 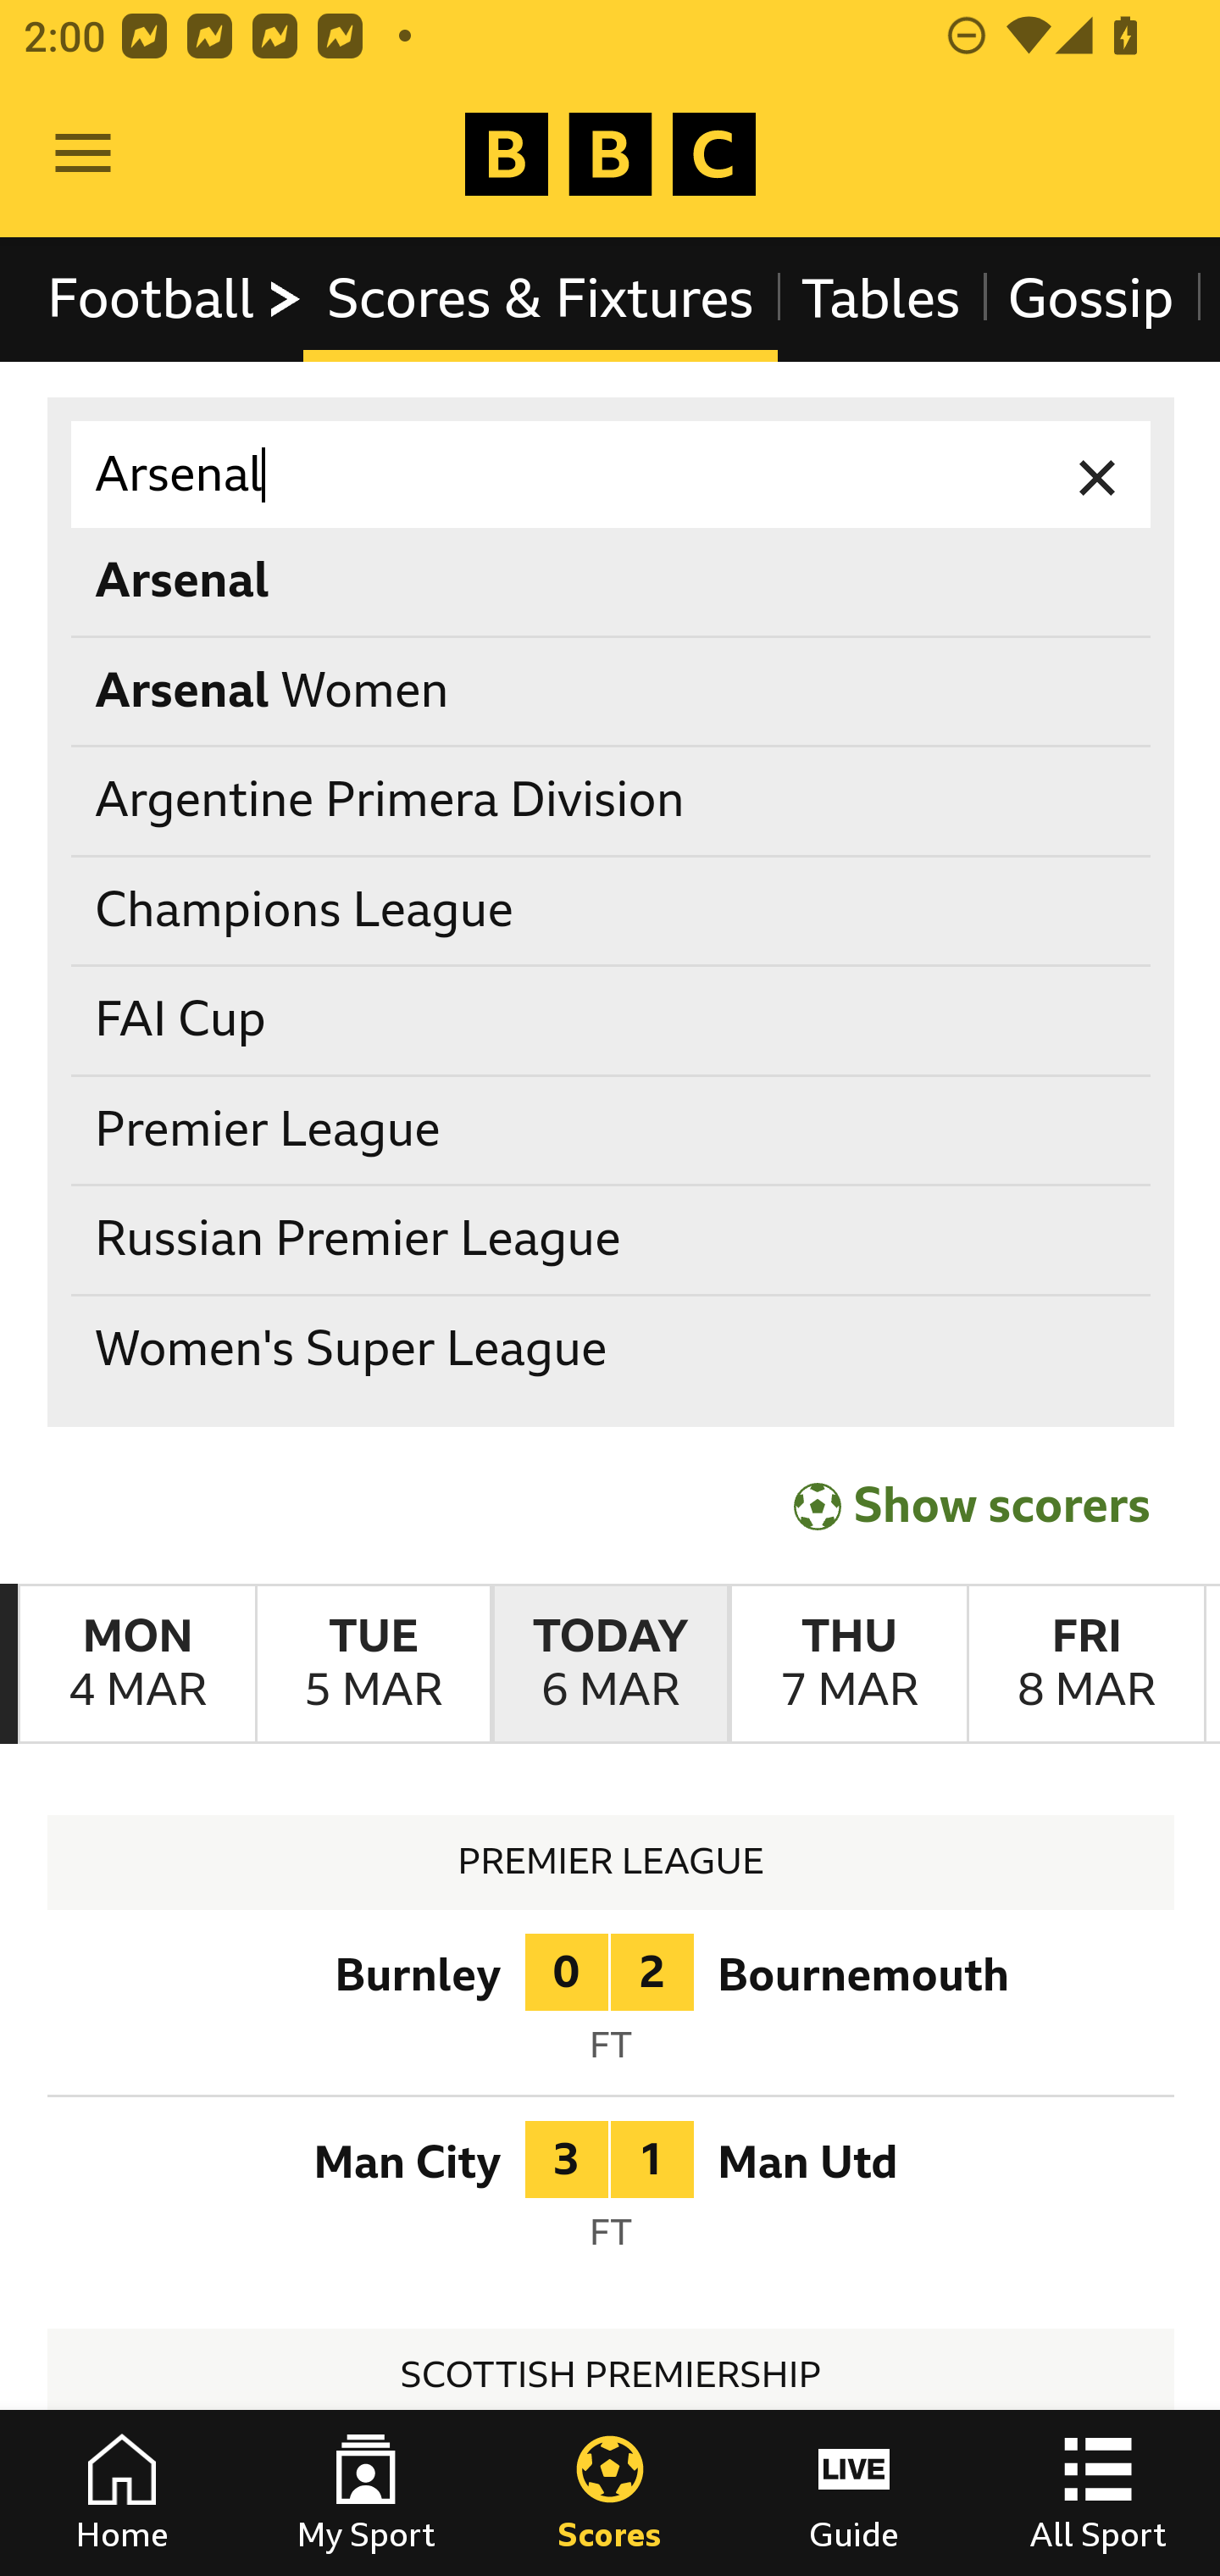 What do you see at coordinates (612, 1020) in the screenshot?
I see `FAI Cup` at bounding box center [612, 1020].